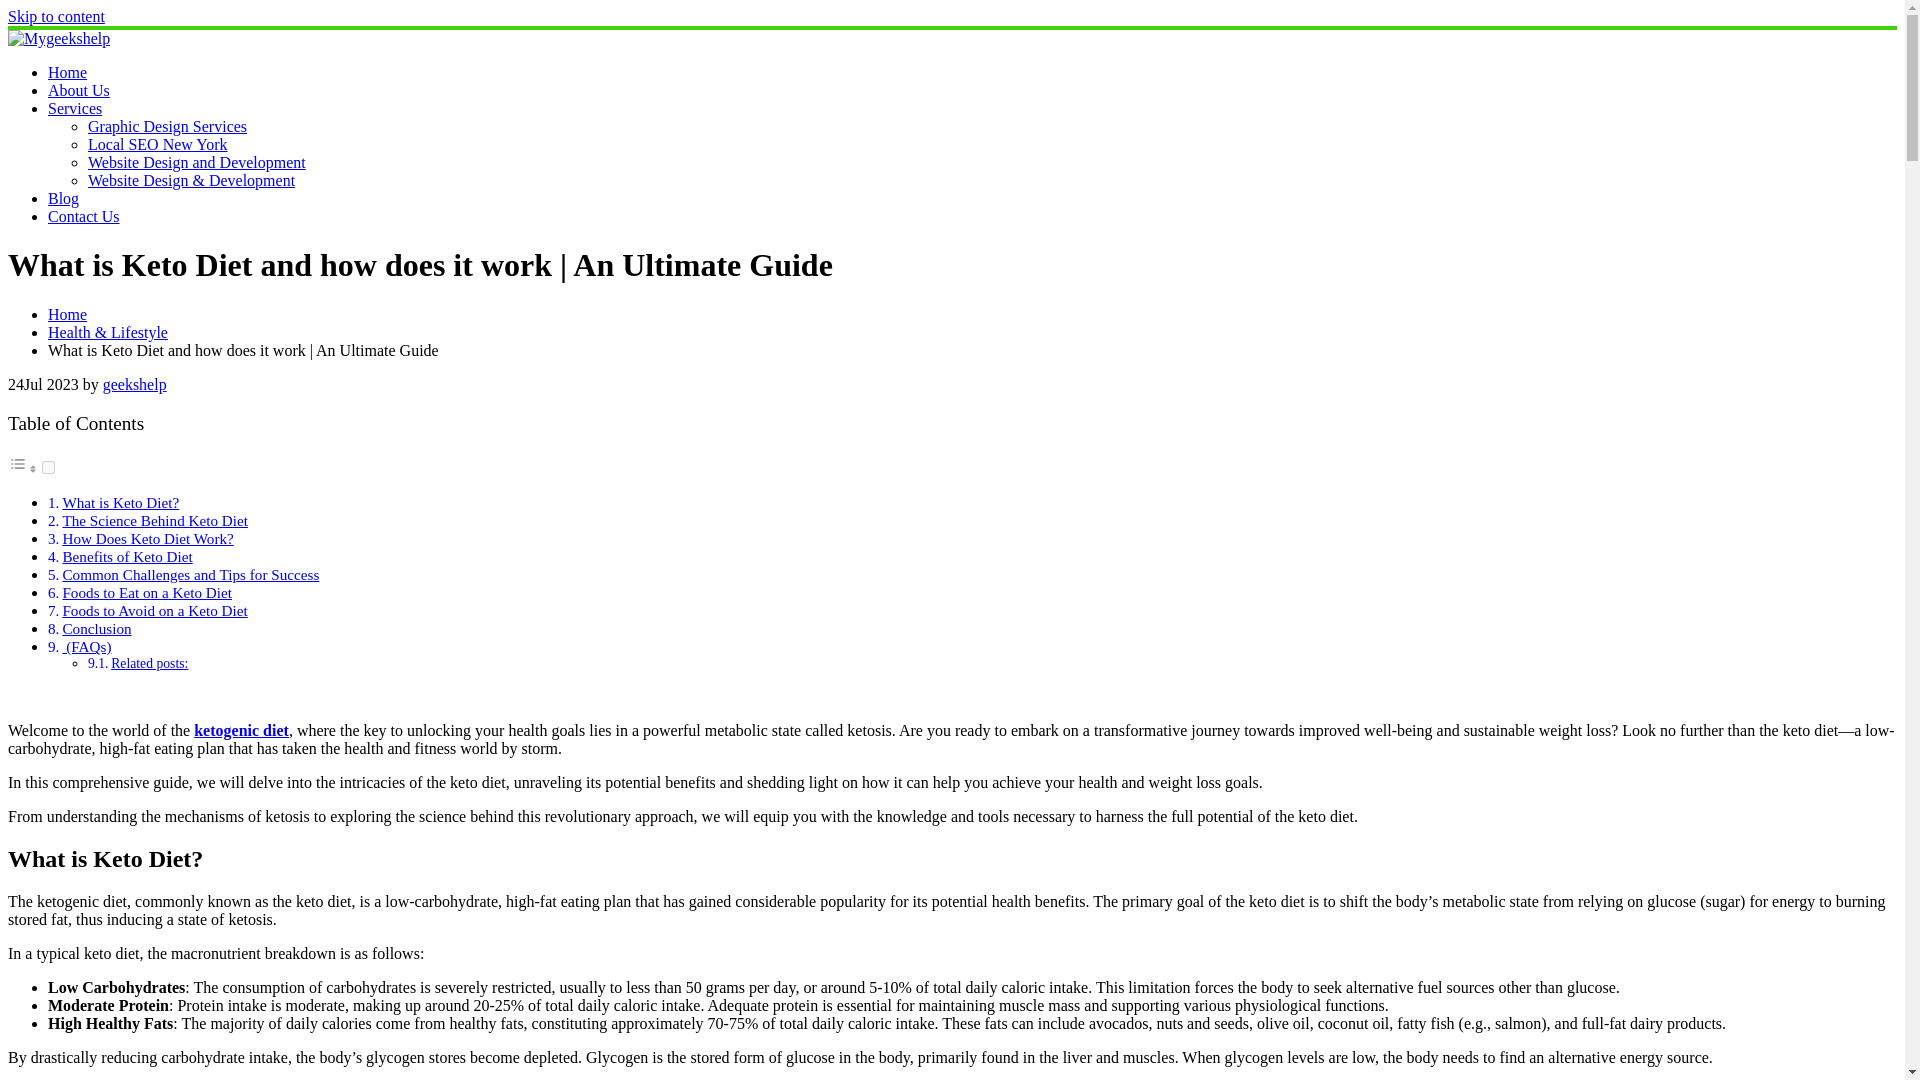  I want to click on Home, so click(67, 314).